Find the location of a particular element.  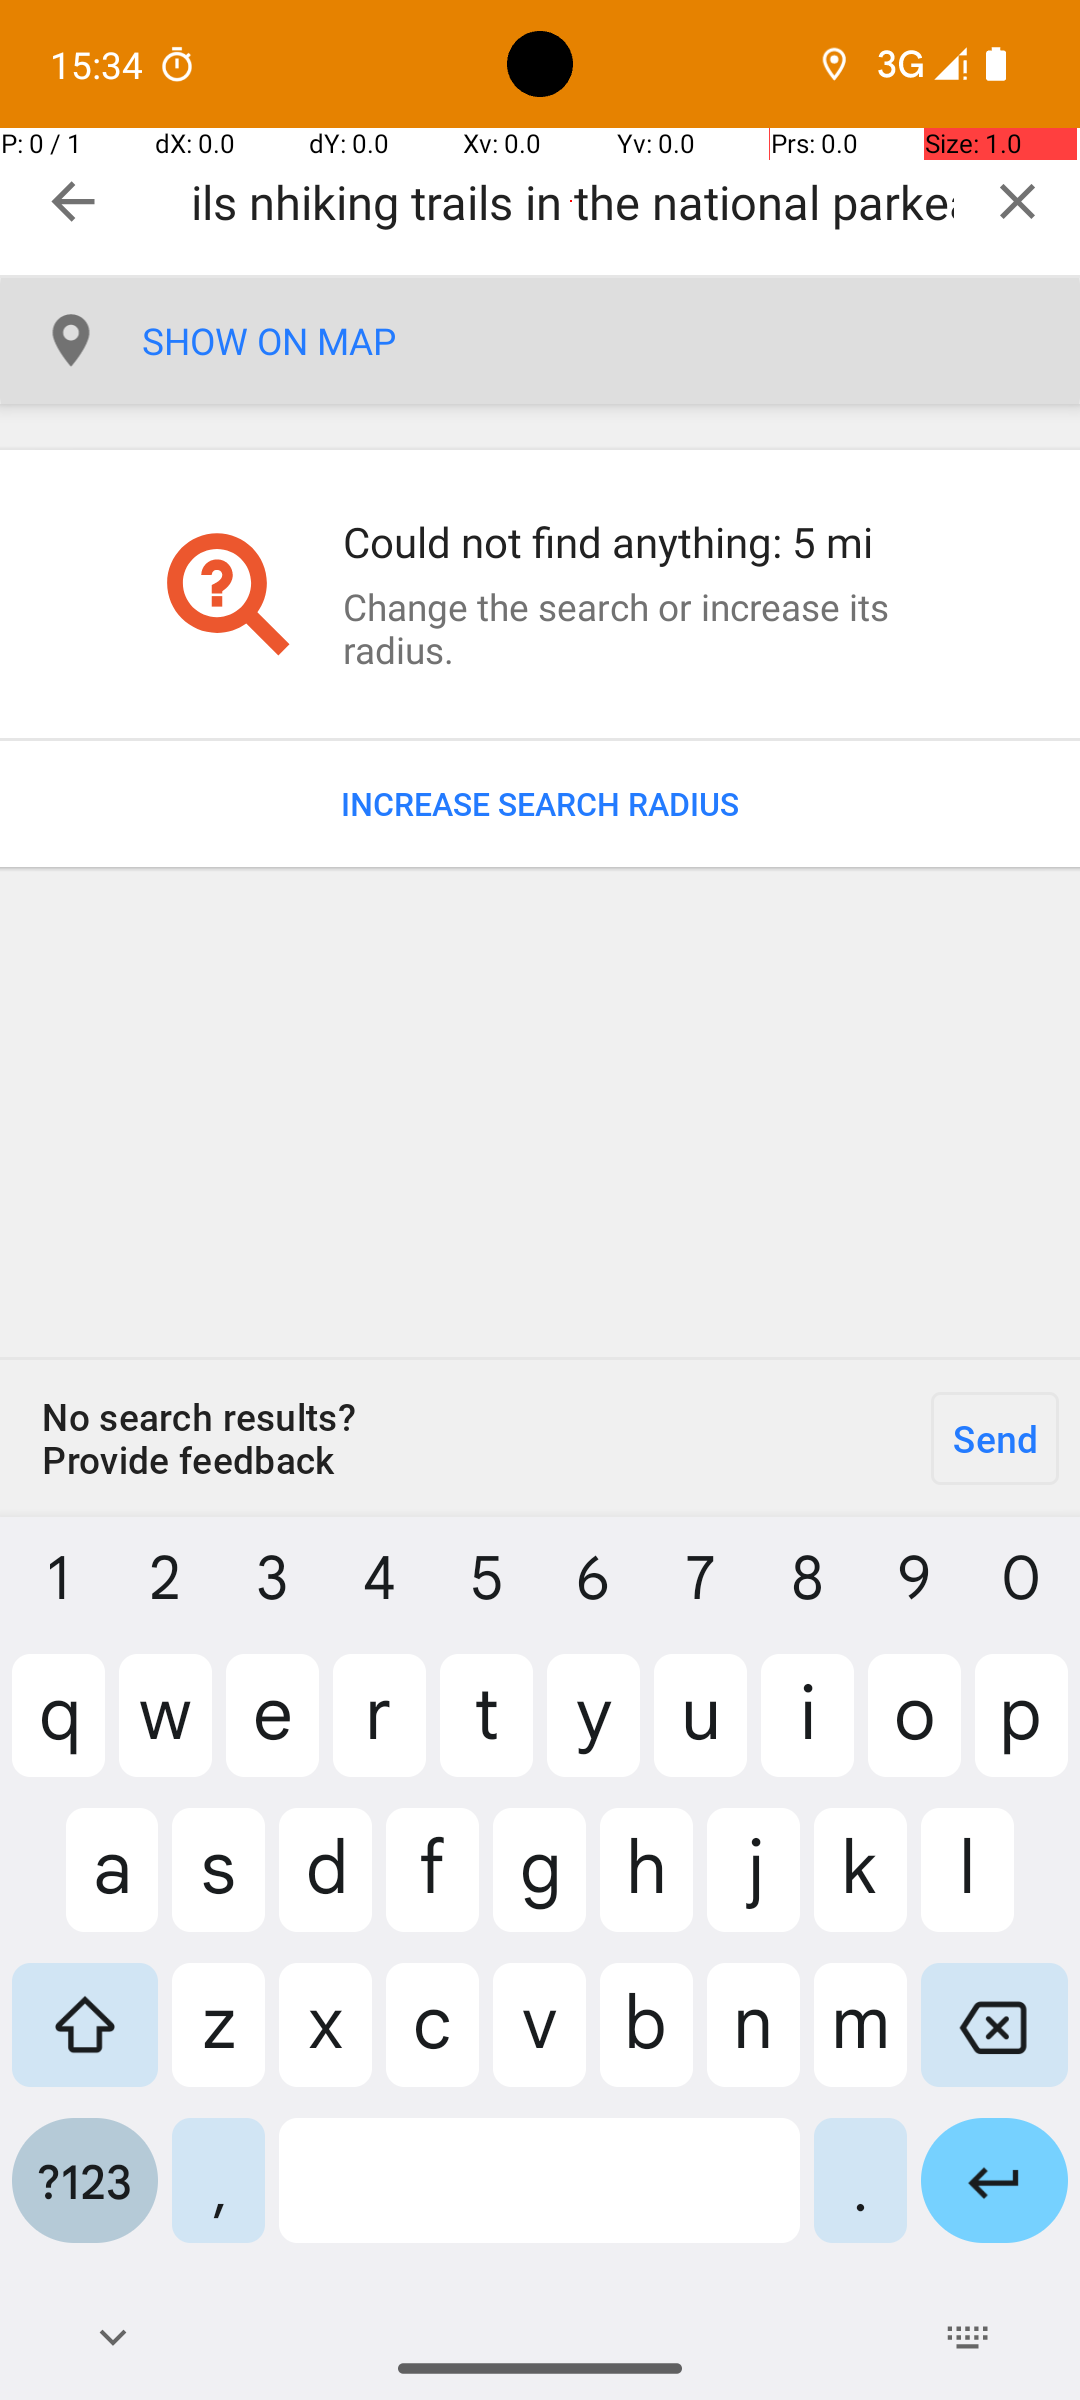

SHOW ON MAP is located at coordinates (611, 341).